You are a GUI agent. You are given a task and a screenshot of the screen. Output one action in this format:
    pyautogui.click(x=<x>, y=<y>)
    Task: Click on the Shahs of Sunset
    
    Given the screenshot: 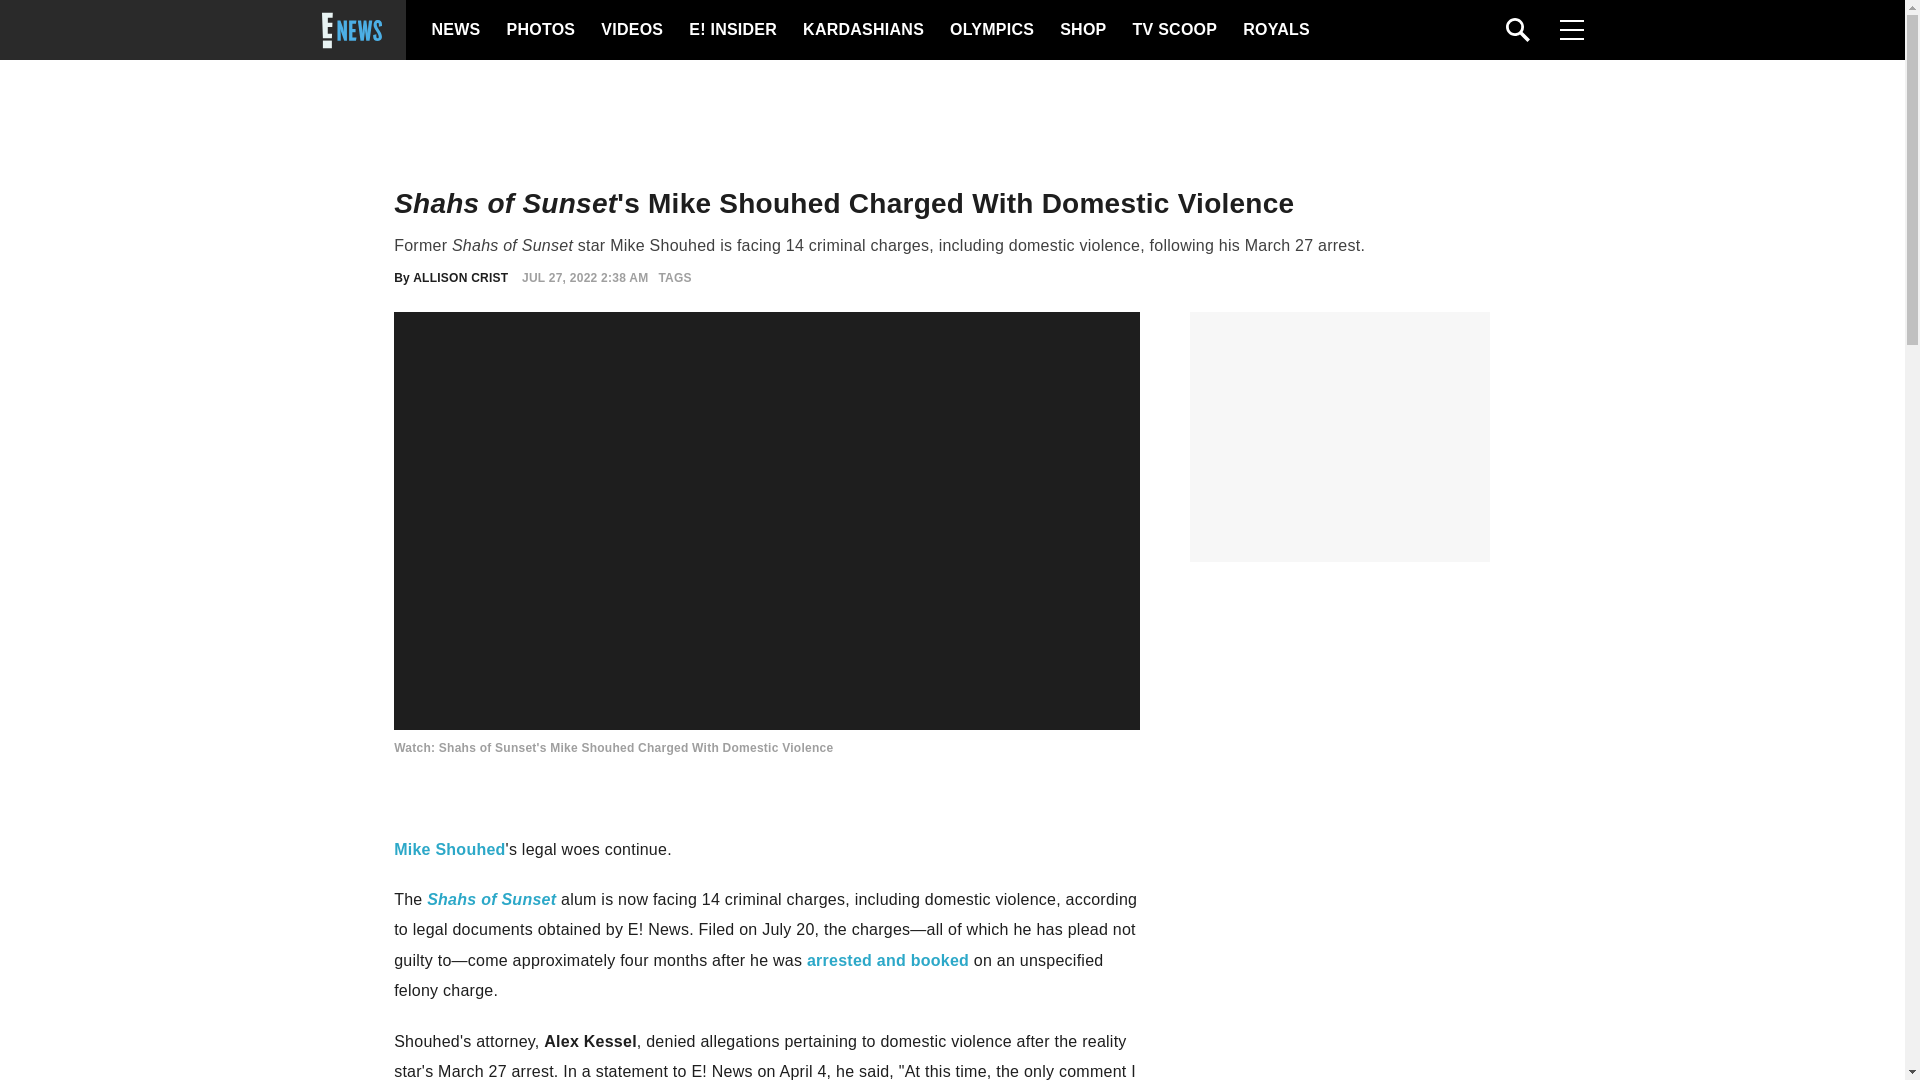 What is the action you would take?
    pyautogui.click(x=491, y=900)
    